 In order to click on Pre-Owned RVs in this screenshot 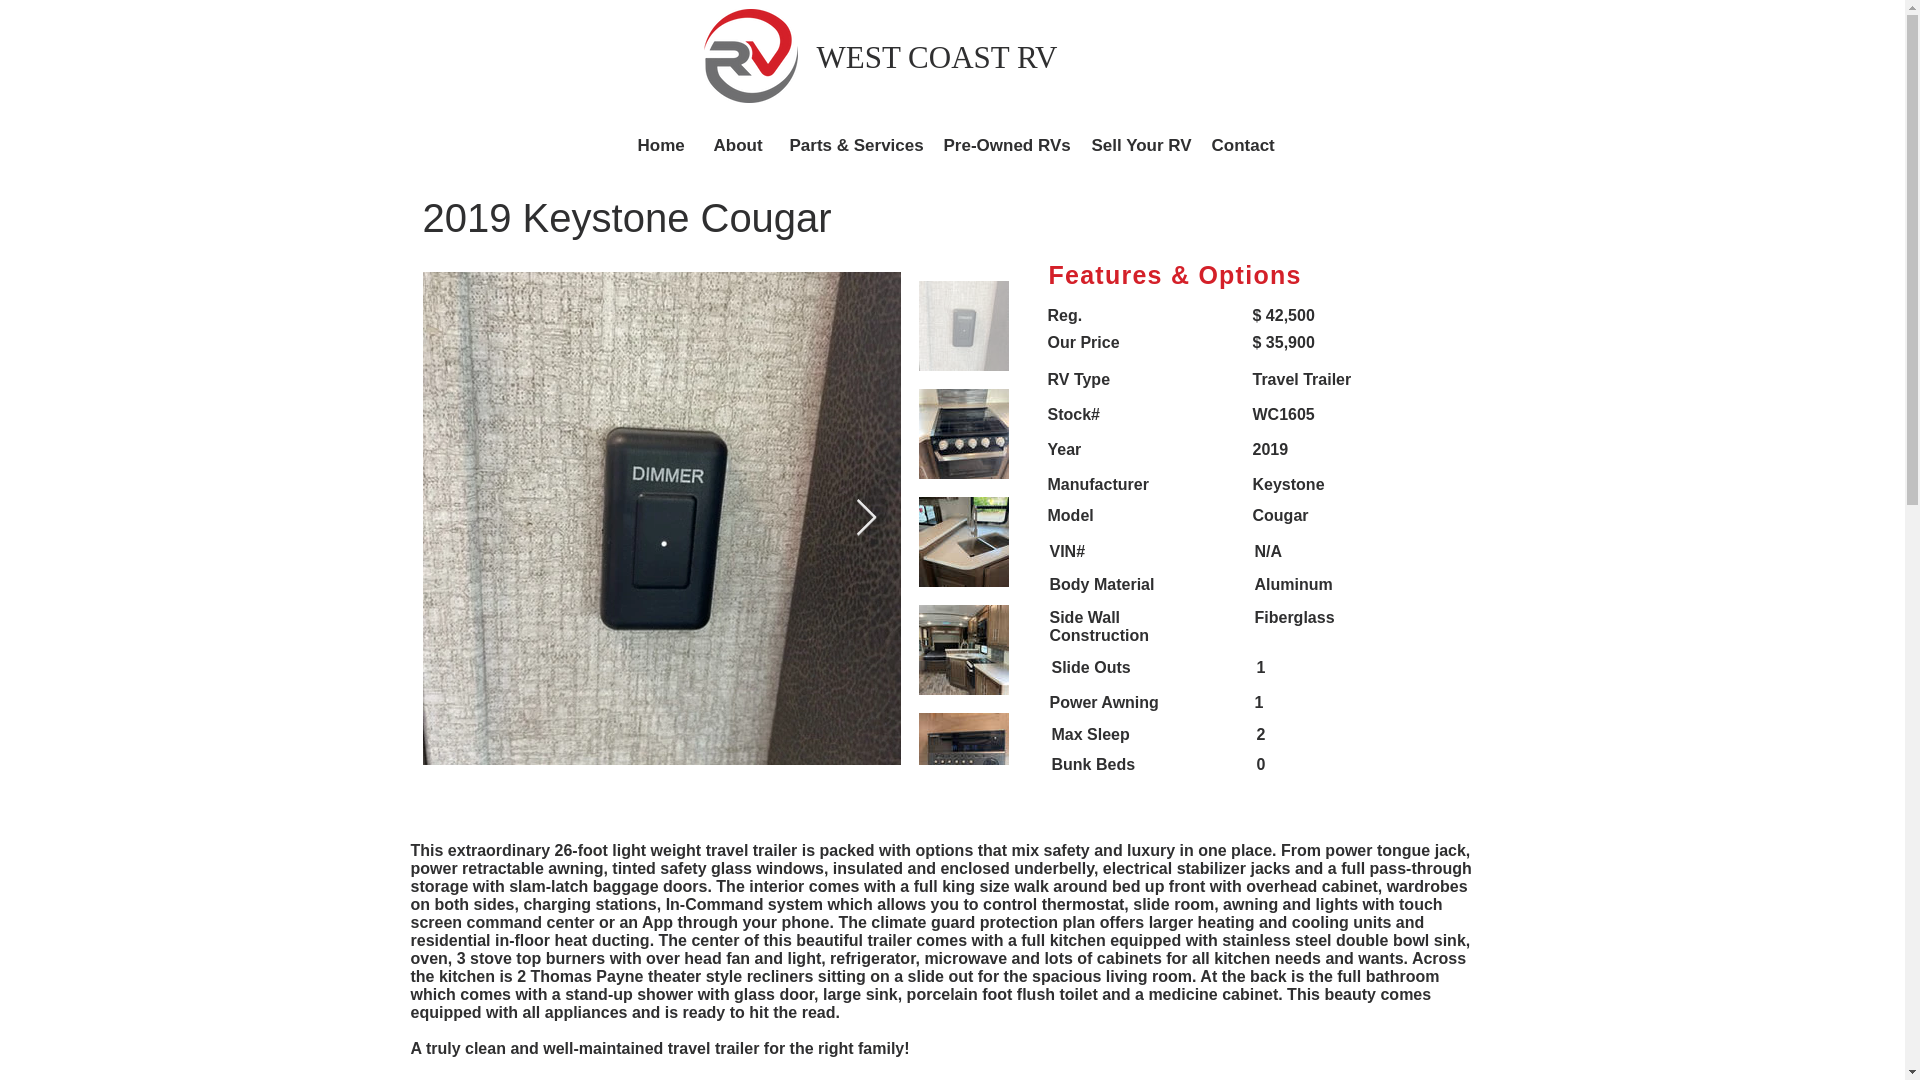, I will do `click(1001, 144)`.